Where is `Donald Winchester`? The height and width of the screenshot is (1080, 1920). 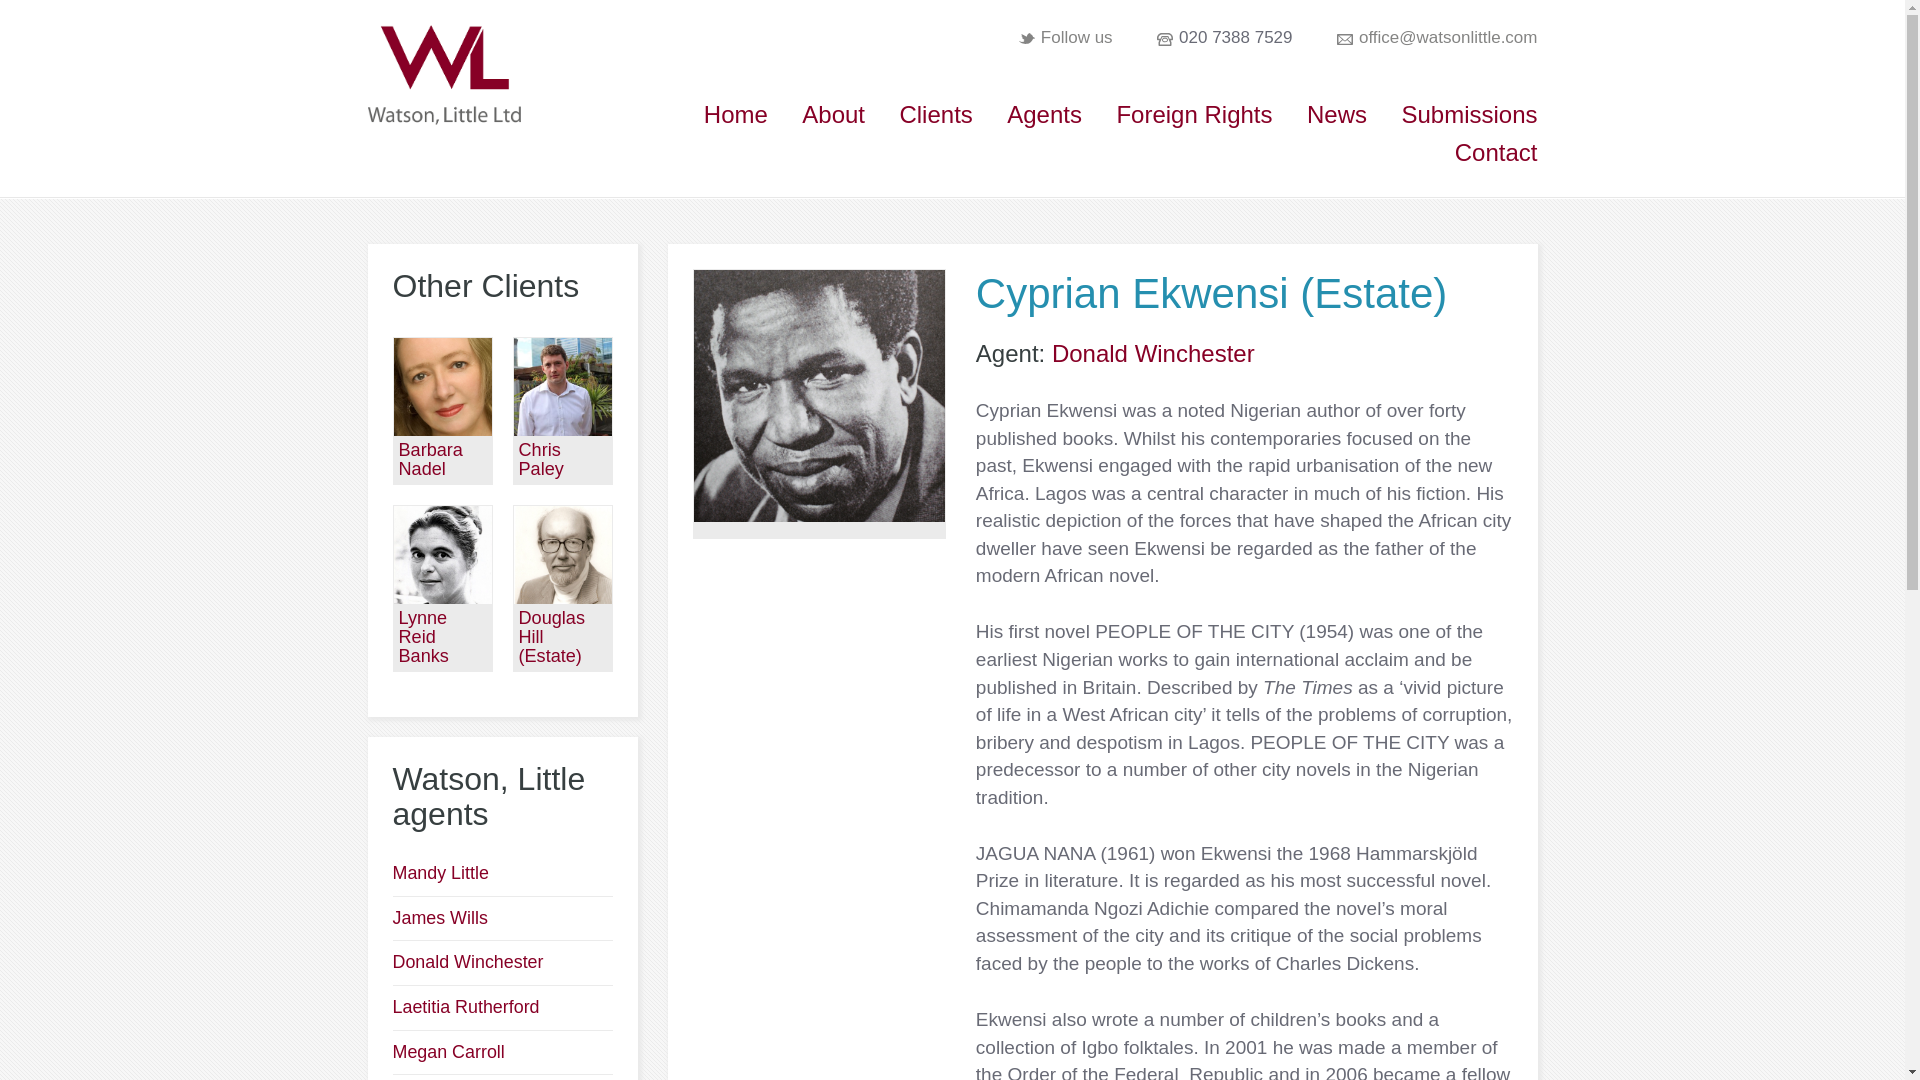
Donald Winchester is located at coordinates (1154, 354).